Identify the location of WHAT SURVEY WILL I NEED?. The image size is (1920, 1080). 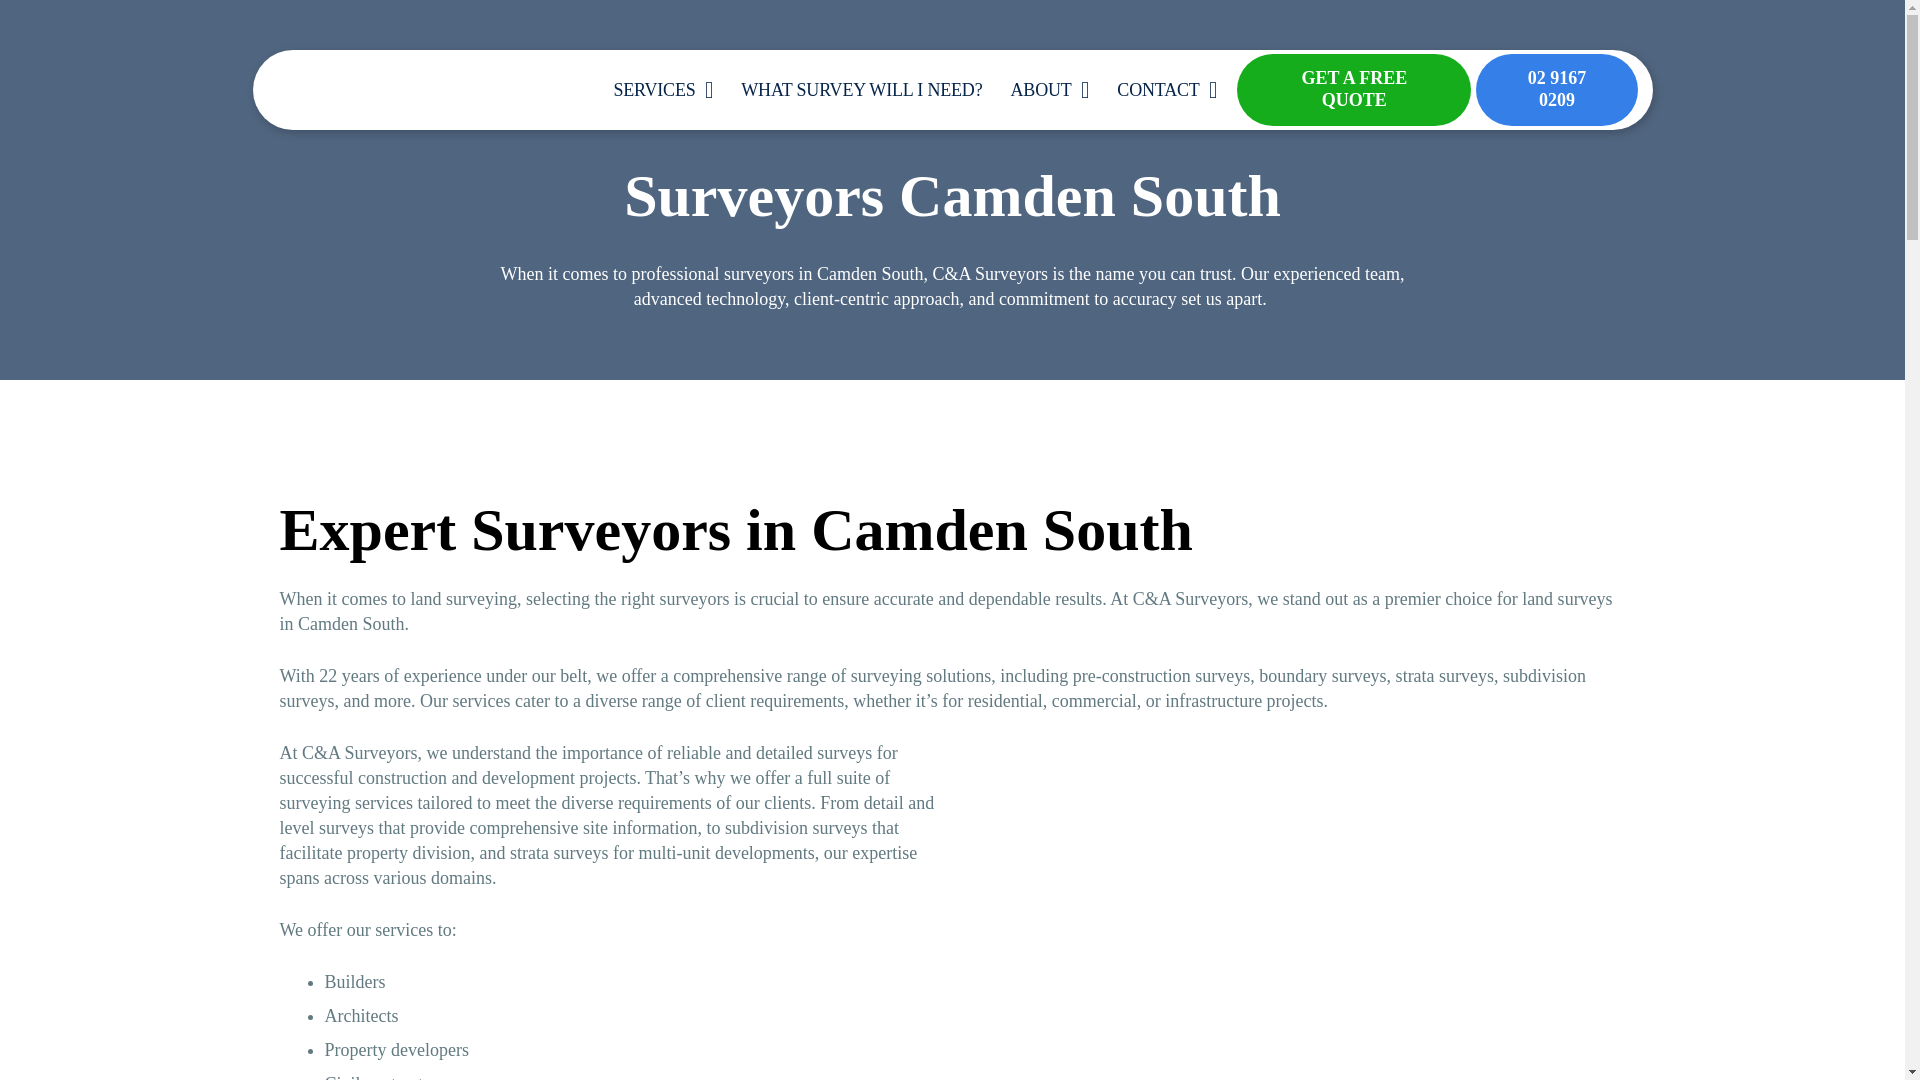
(862, 89).